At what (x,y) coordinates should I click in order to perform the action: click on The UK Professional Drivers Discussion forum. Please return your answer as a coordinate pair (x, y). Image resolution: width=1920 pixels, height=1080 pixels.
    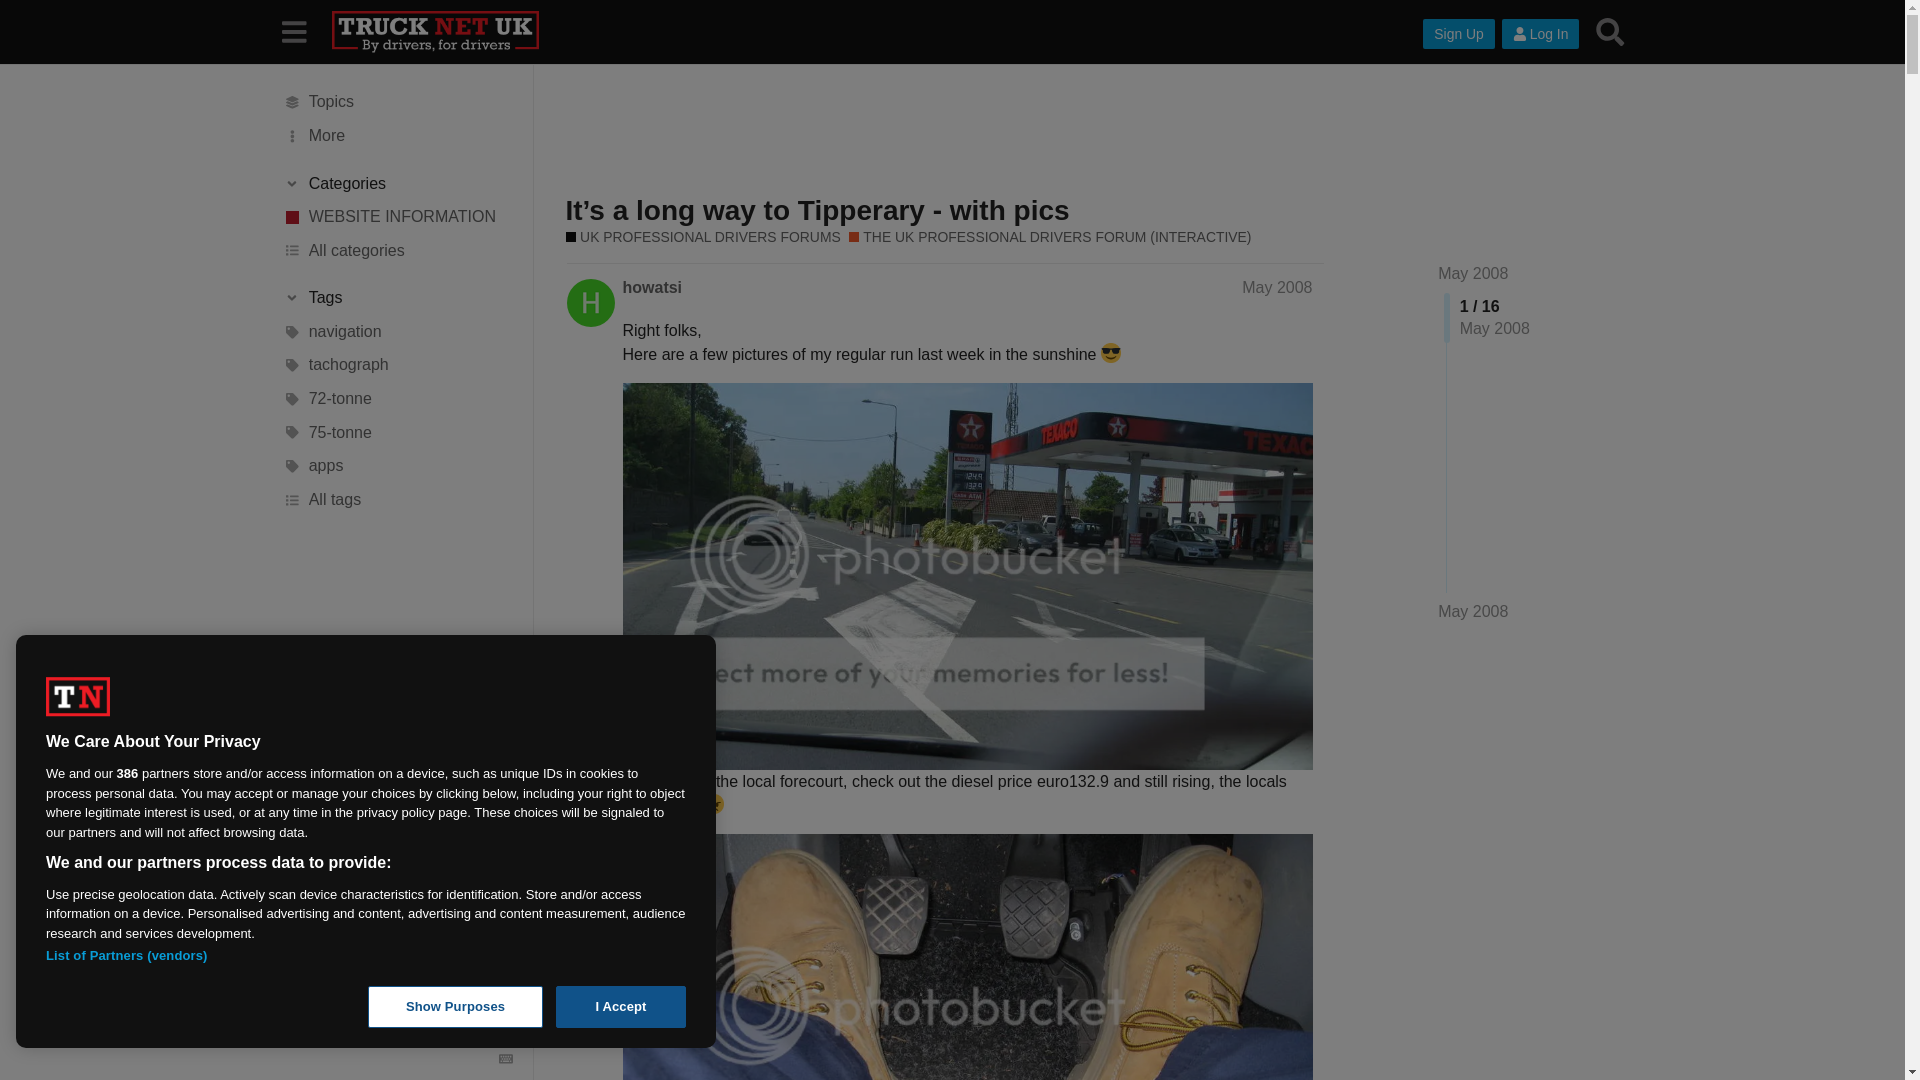
    Looking at the image, I should click on (1050, 237).